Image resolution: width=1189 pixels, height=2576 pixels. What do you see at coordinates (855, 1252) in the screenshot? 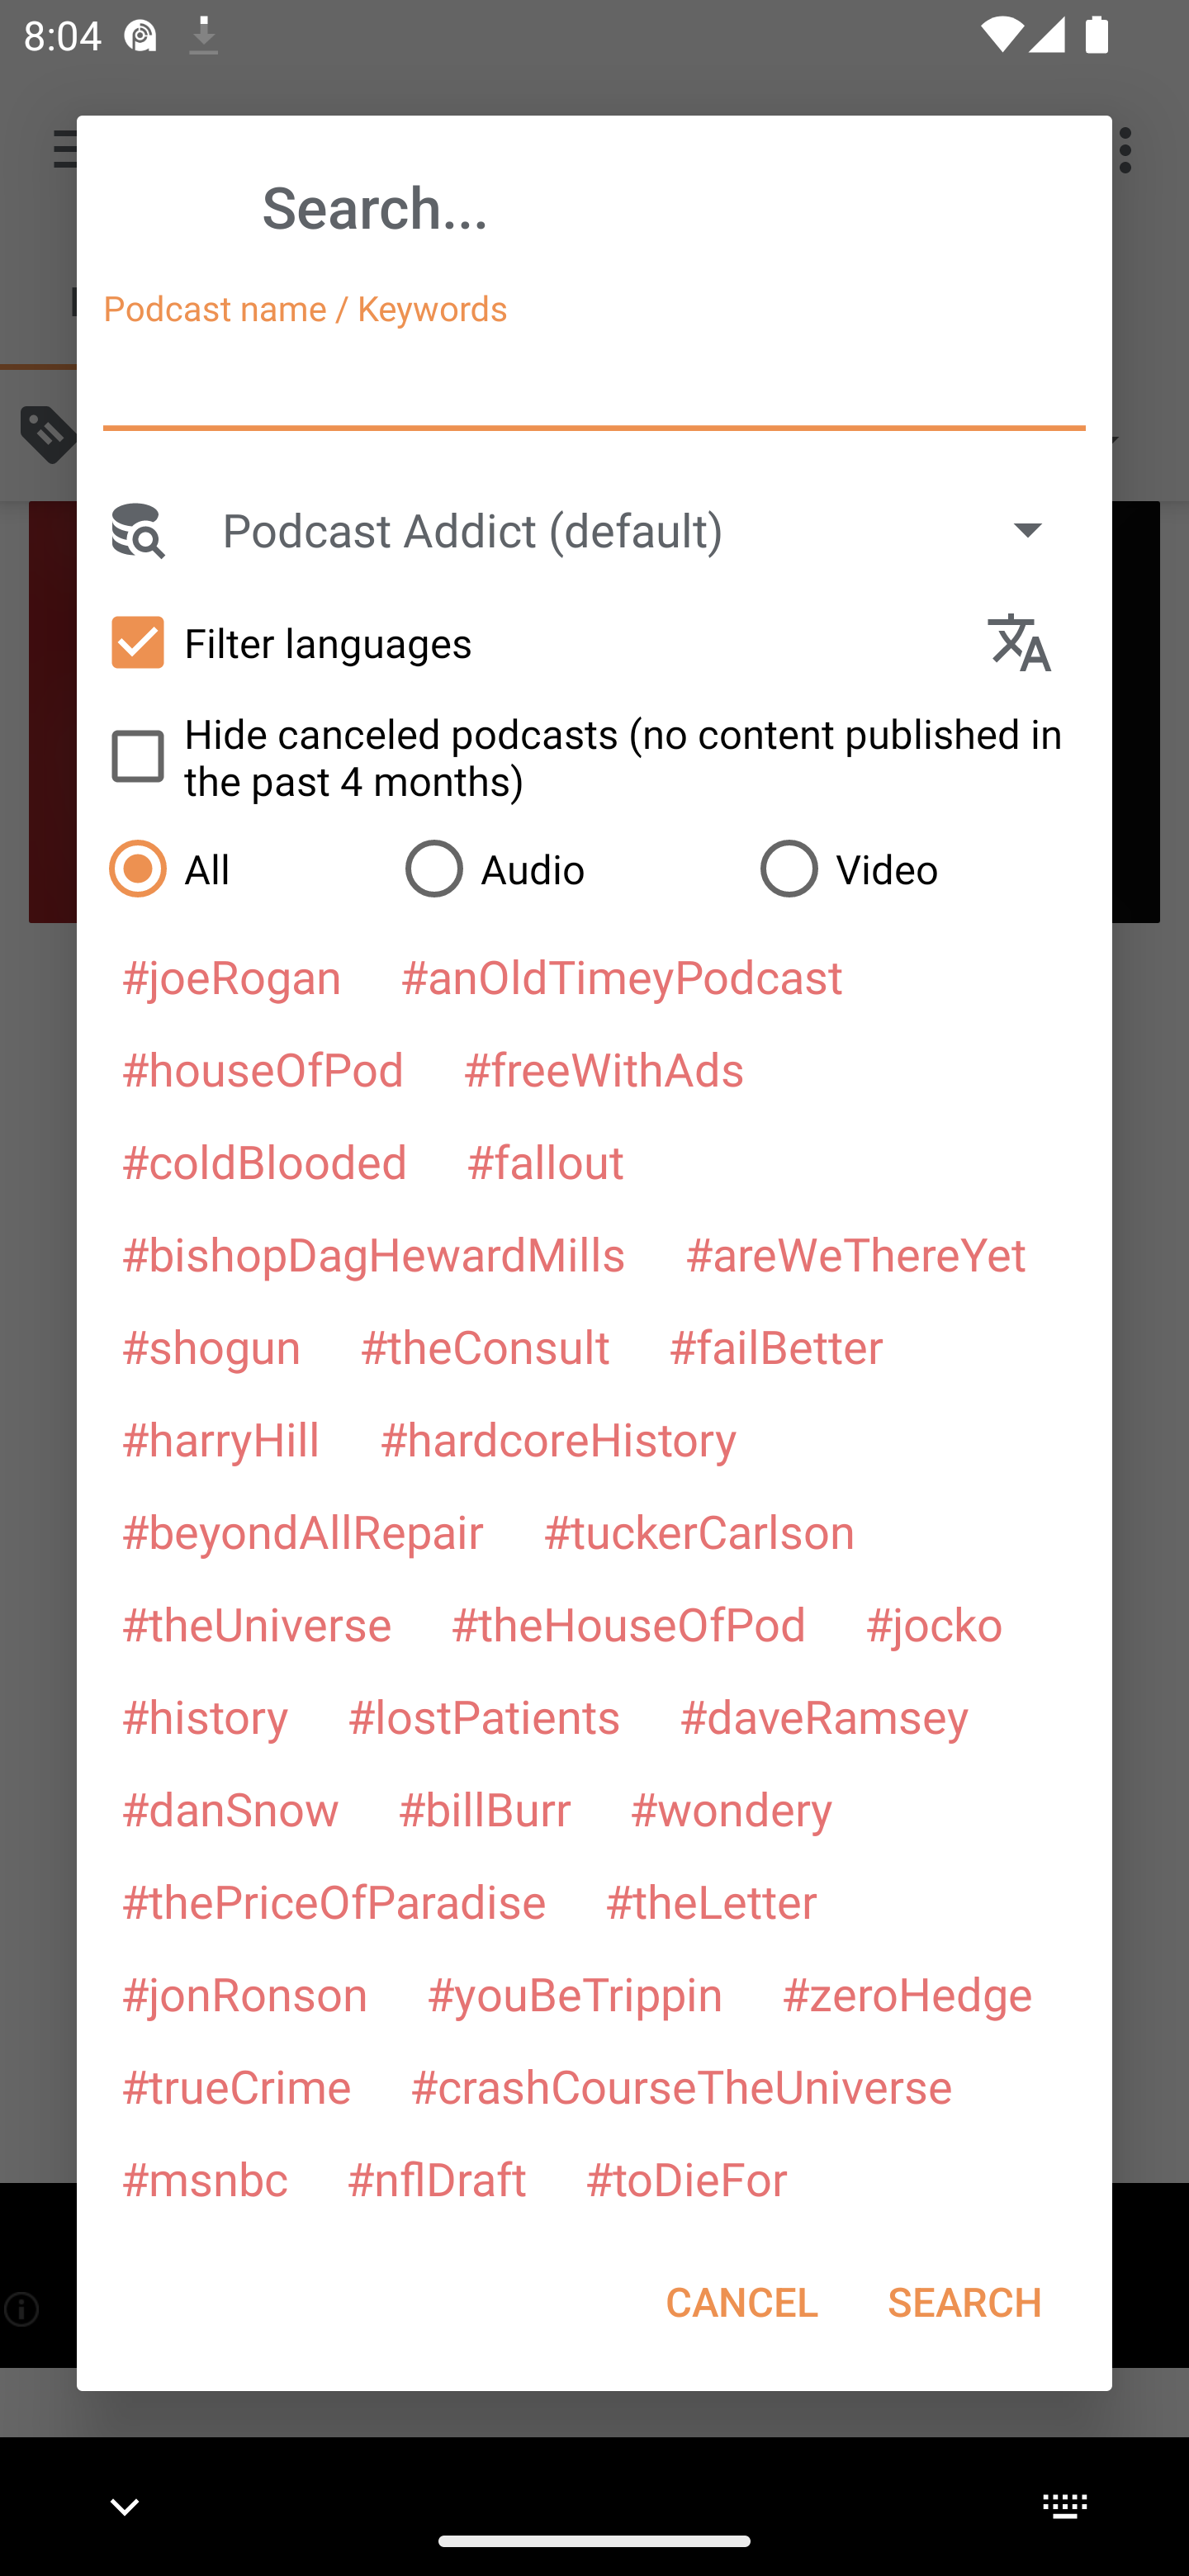
I see `#areWeThereYet` at bounding box center [855, 1252].